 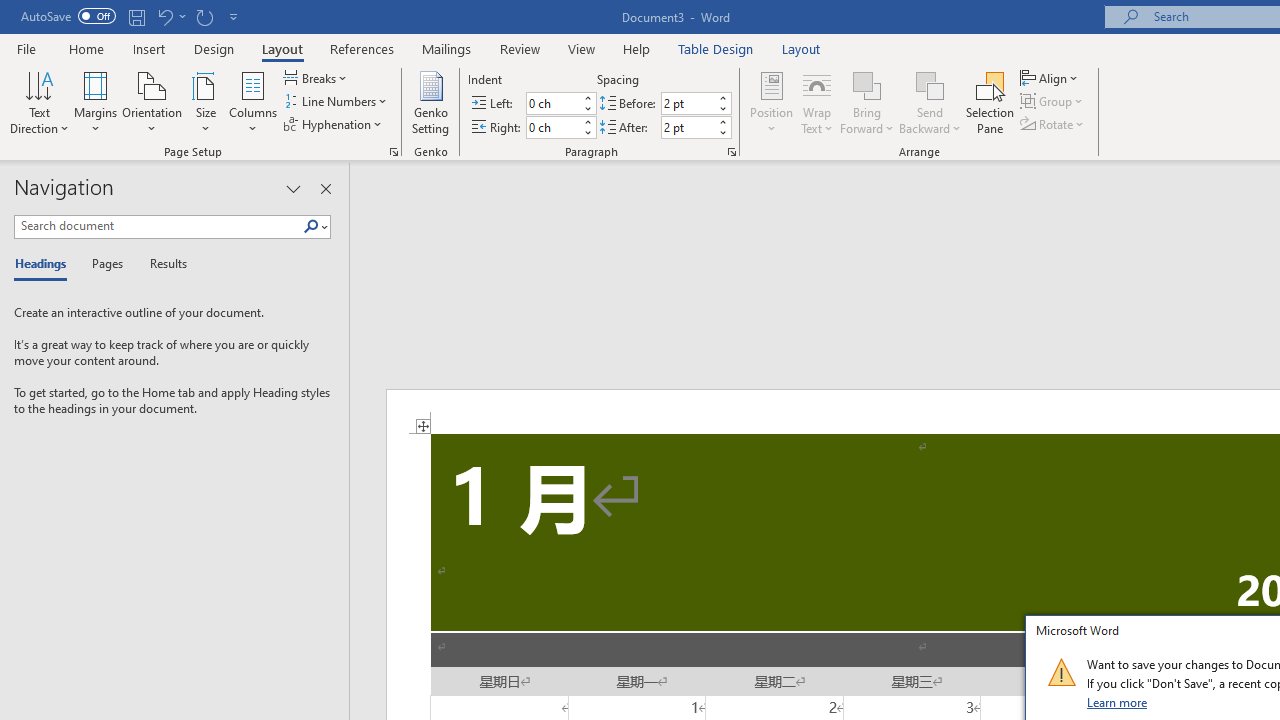 I want to click on Task Pane Options, so click(x=293, y=188).